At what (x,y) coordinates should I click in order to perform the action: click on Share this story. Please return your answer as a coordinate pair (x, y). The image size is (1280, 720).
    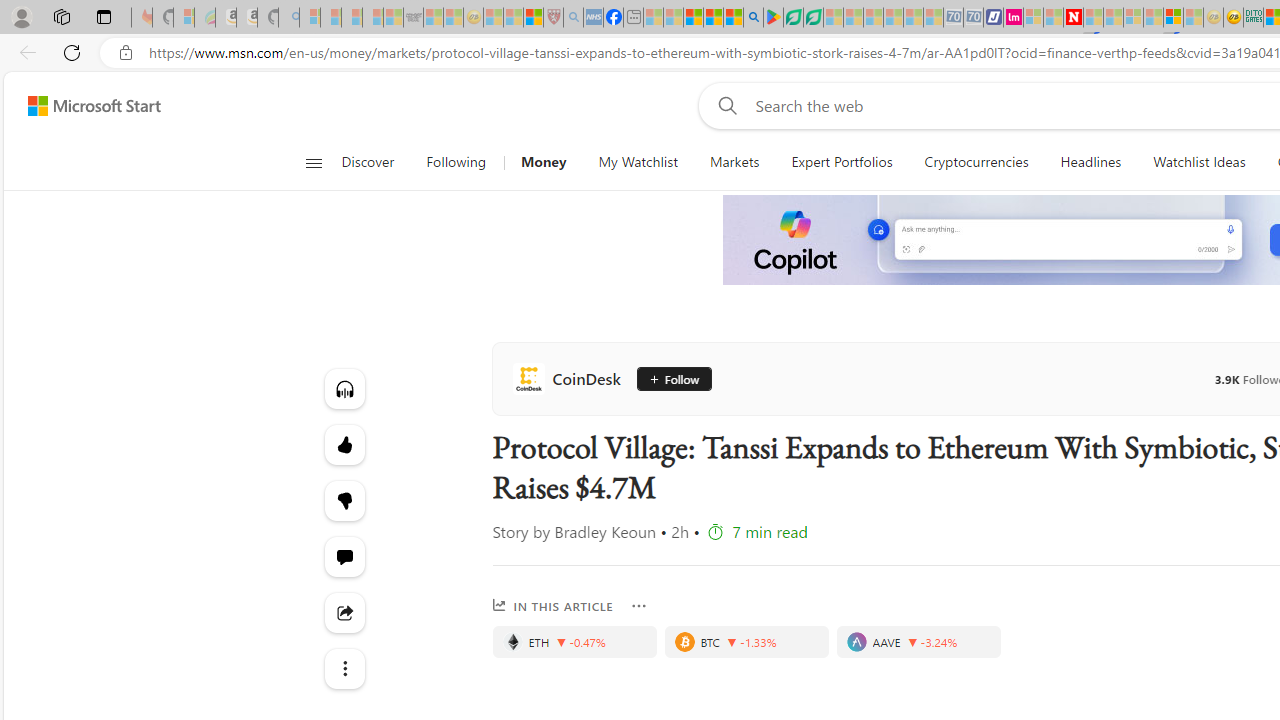
    Looking at the image, I should click on (344, 612).